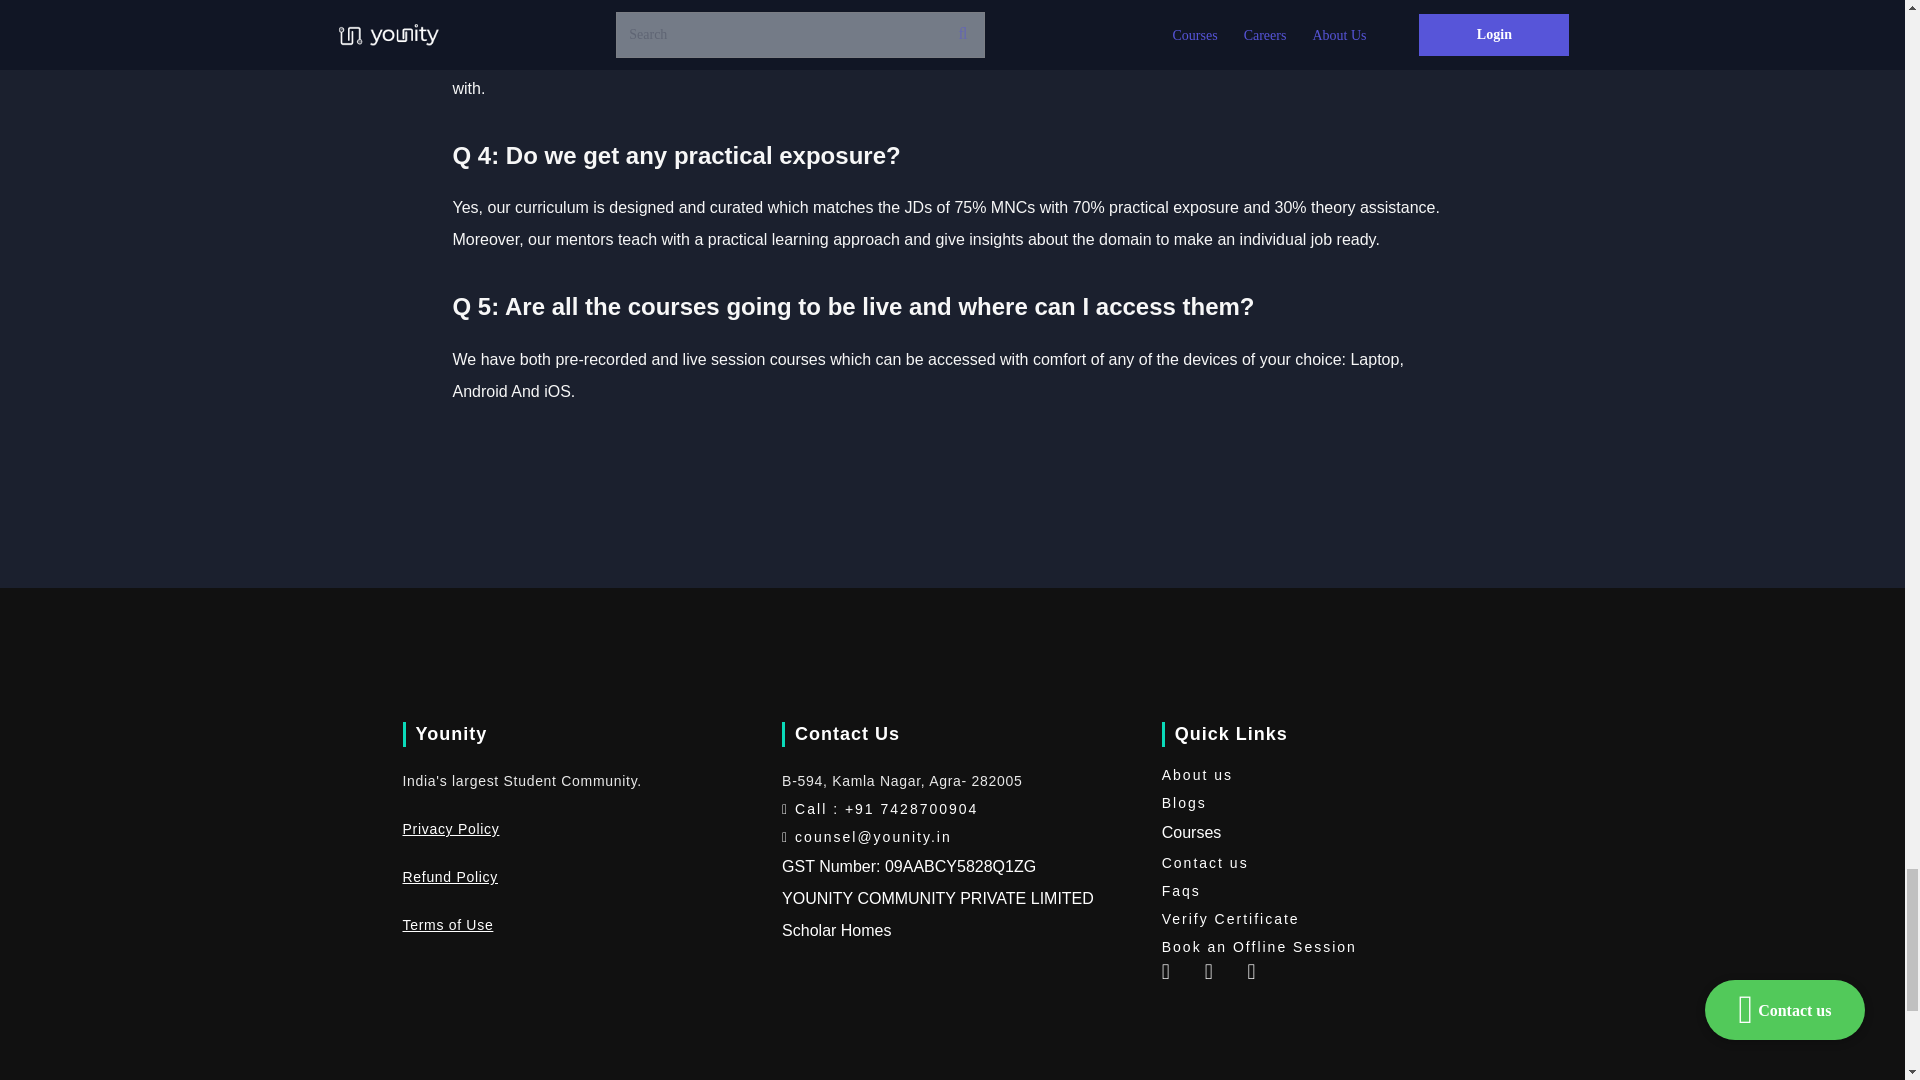 The height and width of the screenshot is (1080, 1920). What do you see at coordinates (450, 828) in the screenshot?
I see `Privacy Policy` at bounding box center [450, 828].